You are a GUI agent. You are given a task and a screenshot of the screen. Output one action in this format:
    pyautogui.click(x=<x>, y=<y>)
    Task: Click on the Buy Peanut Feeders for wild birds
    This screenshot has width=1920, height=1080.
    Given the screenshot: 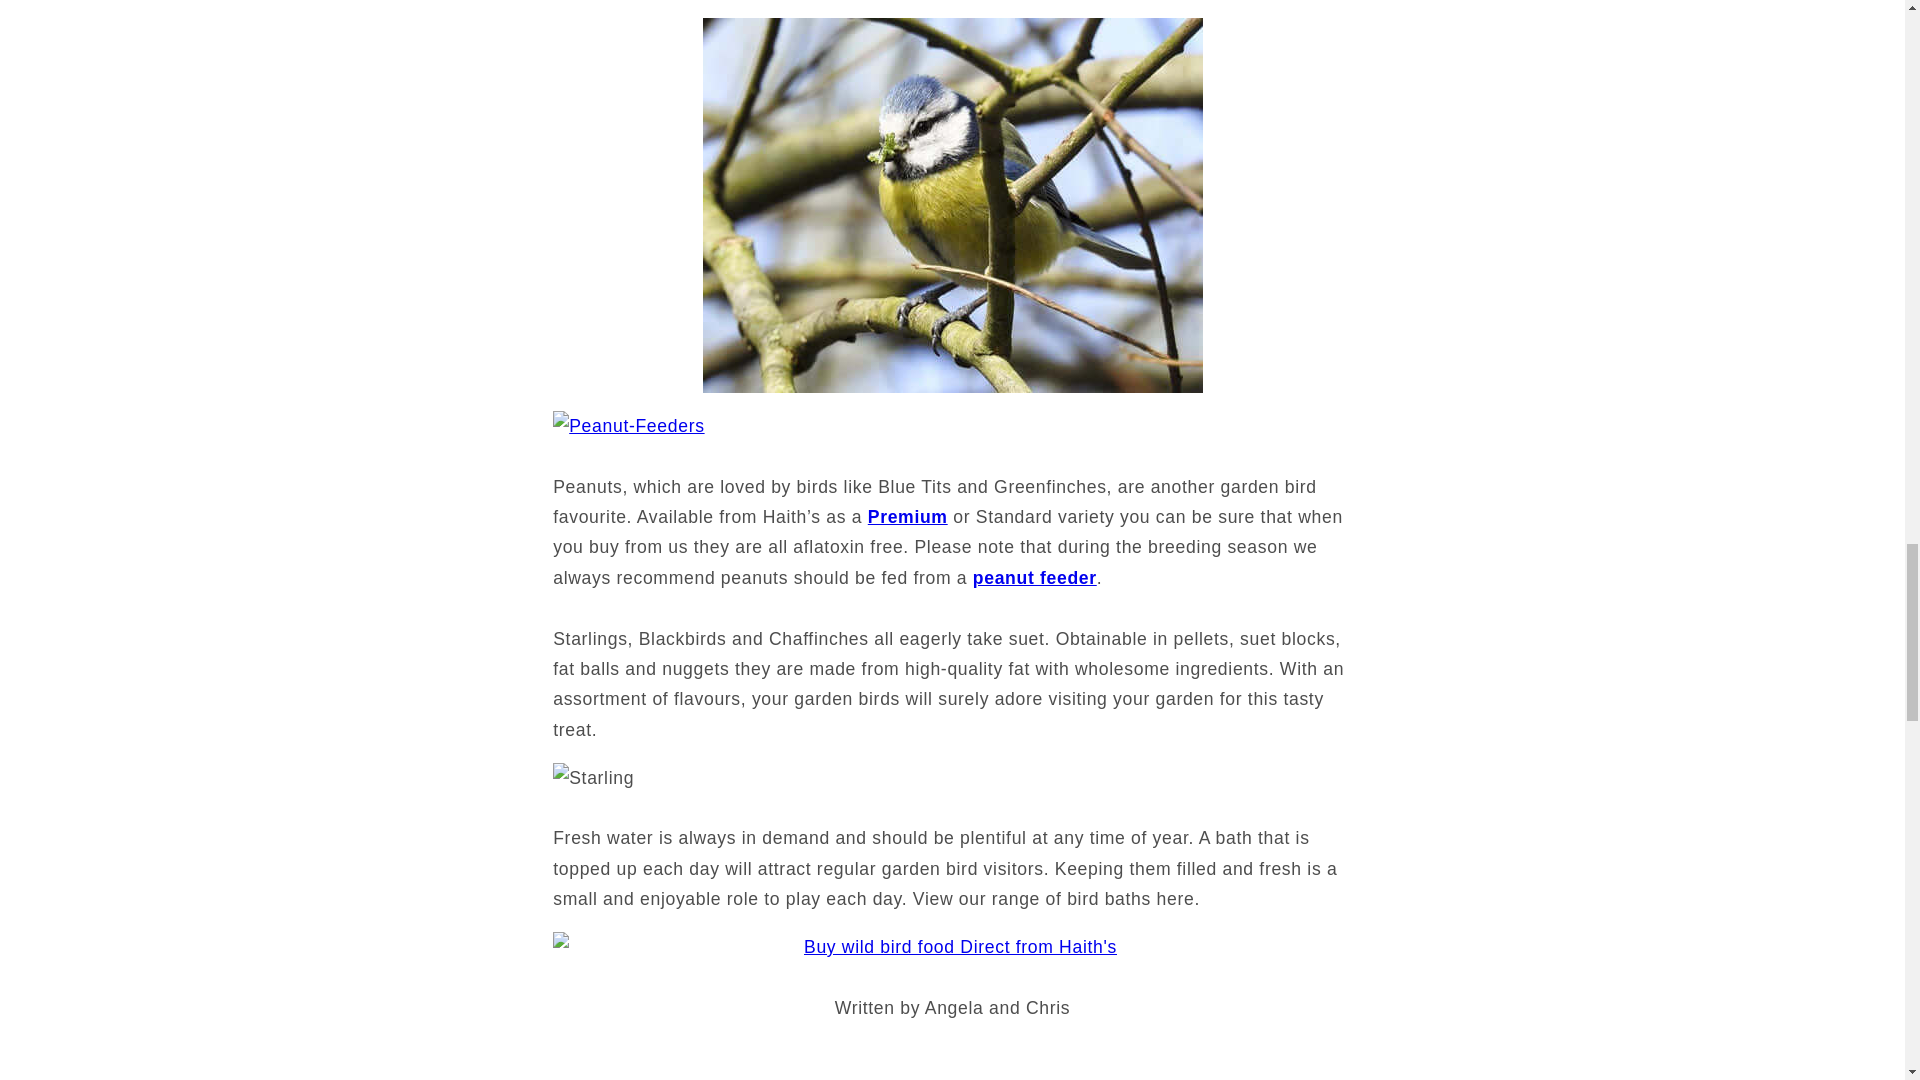 What is the action you would take?
    pyautogui.click(x=1034, y=578)
    